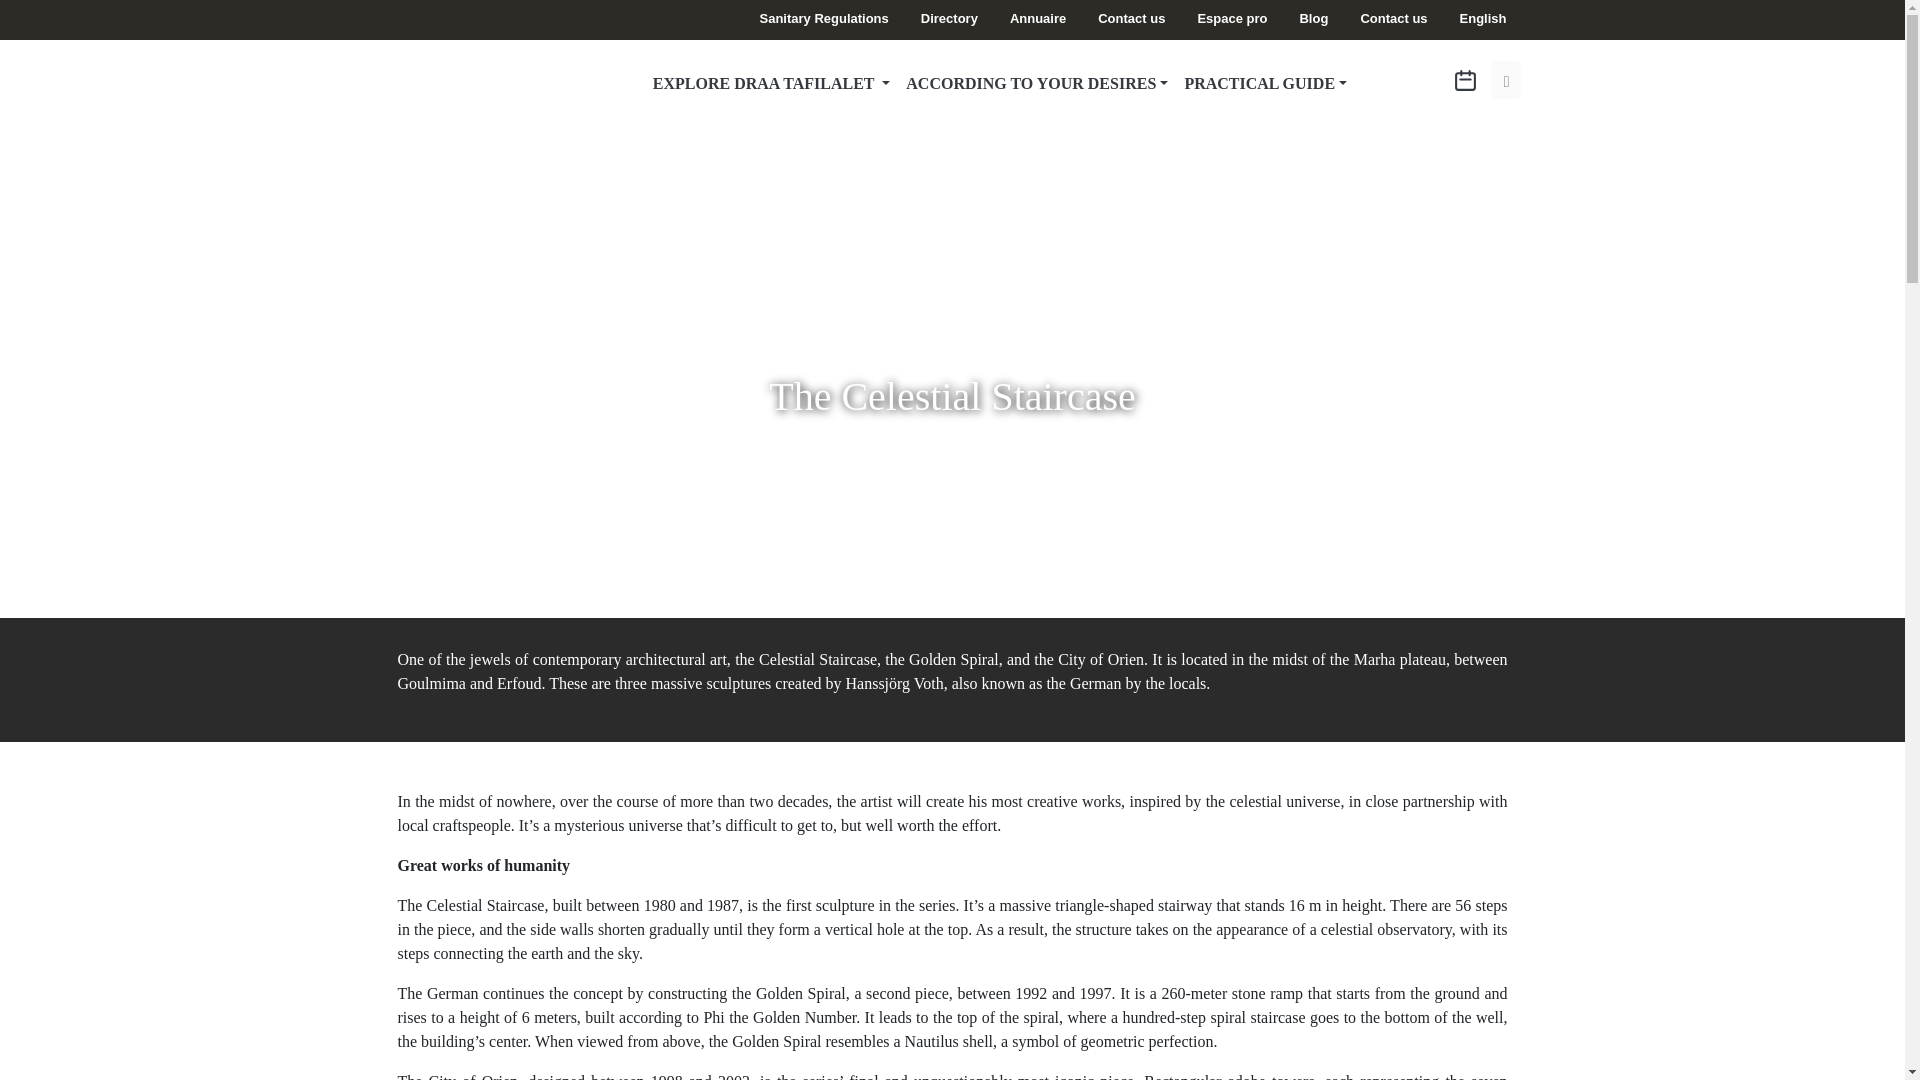 Image resolution: width=1920 pixels, height=1080 pixels. I want to click on Contact us, so click(1392, 18).